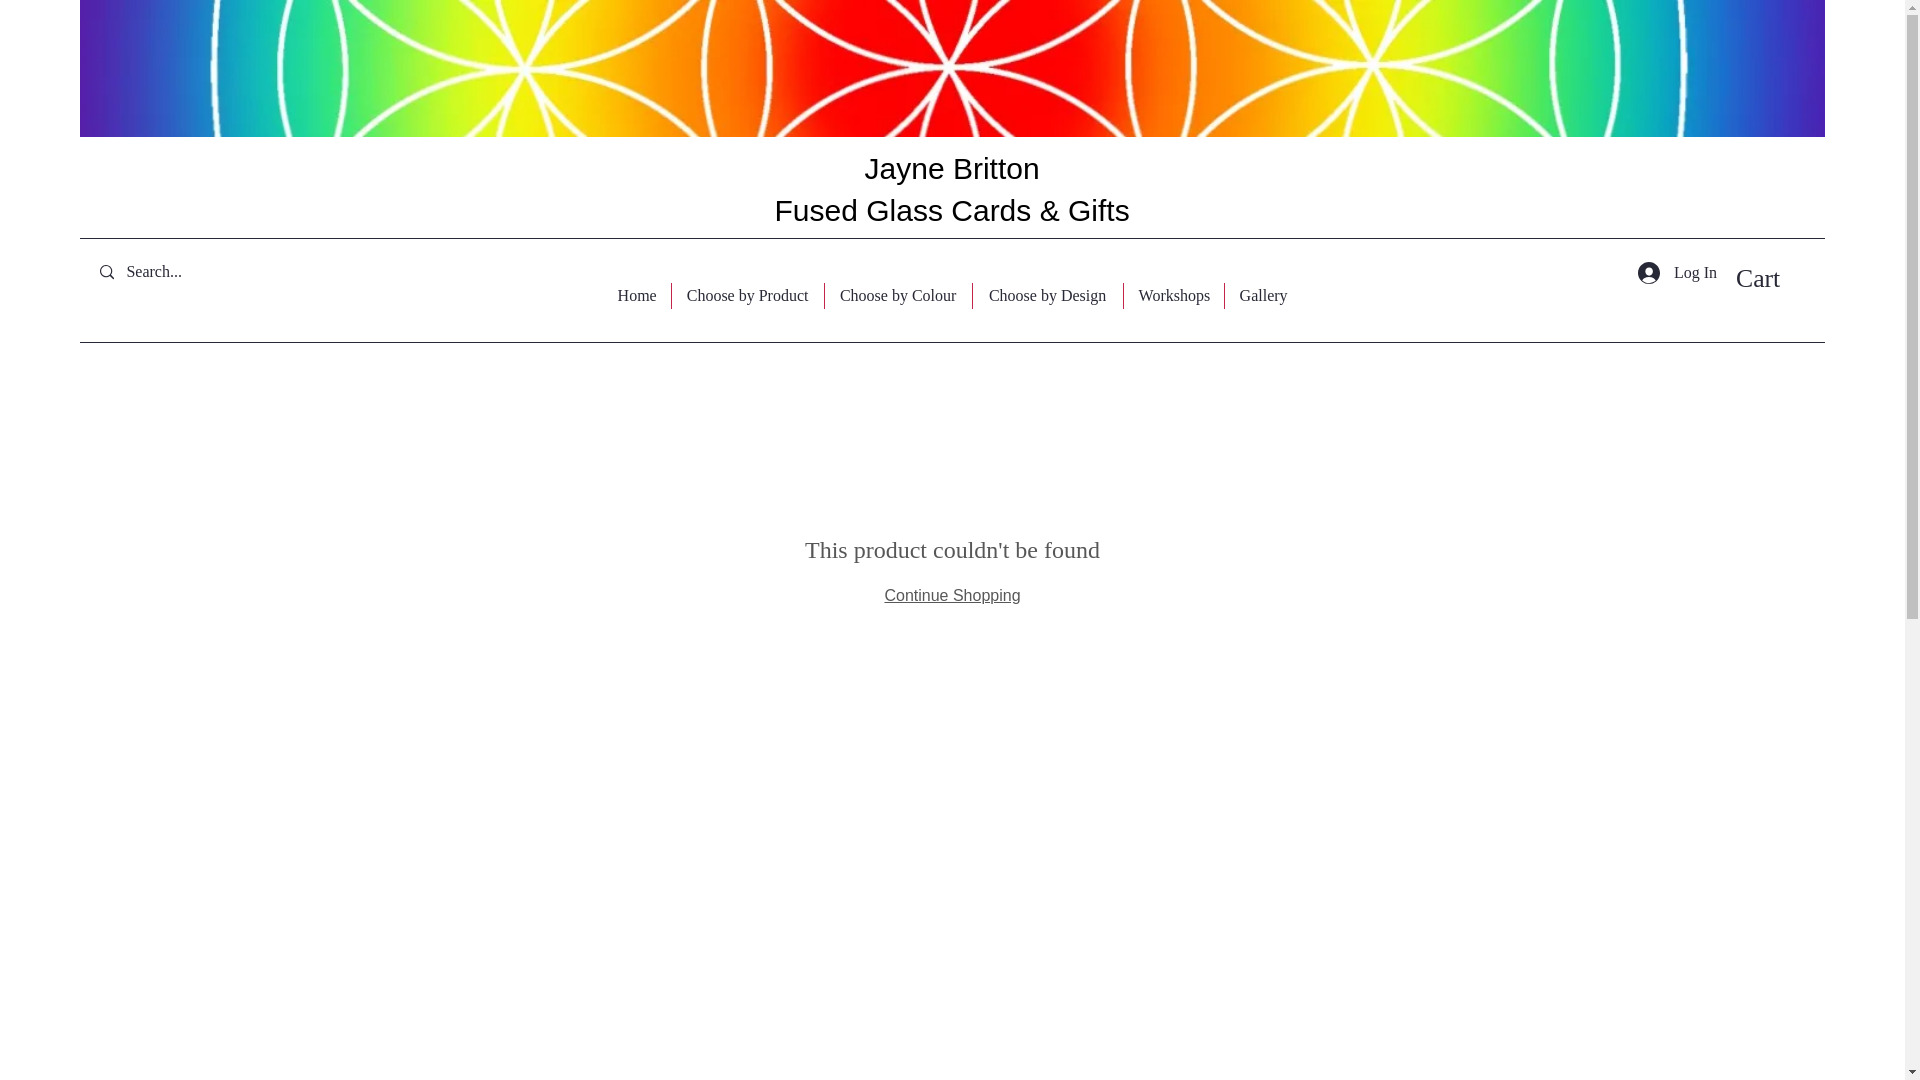  I want to click on Home, so click(636, 295).